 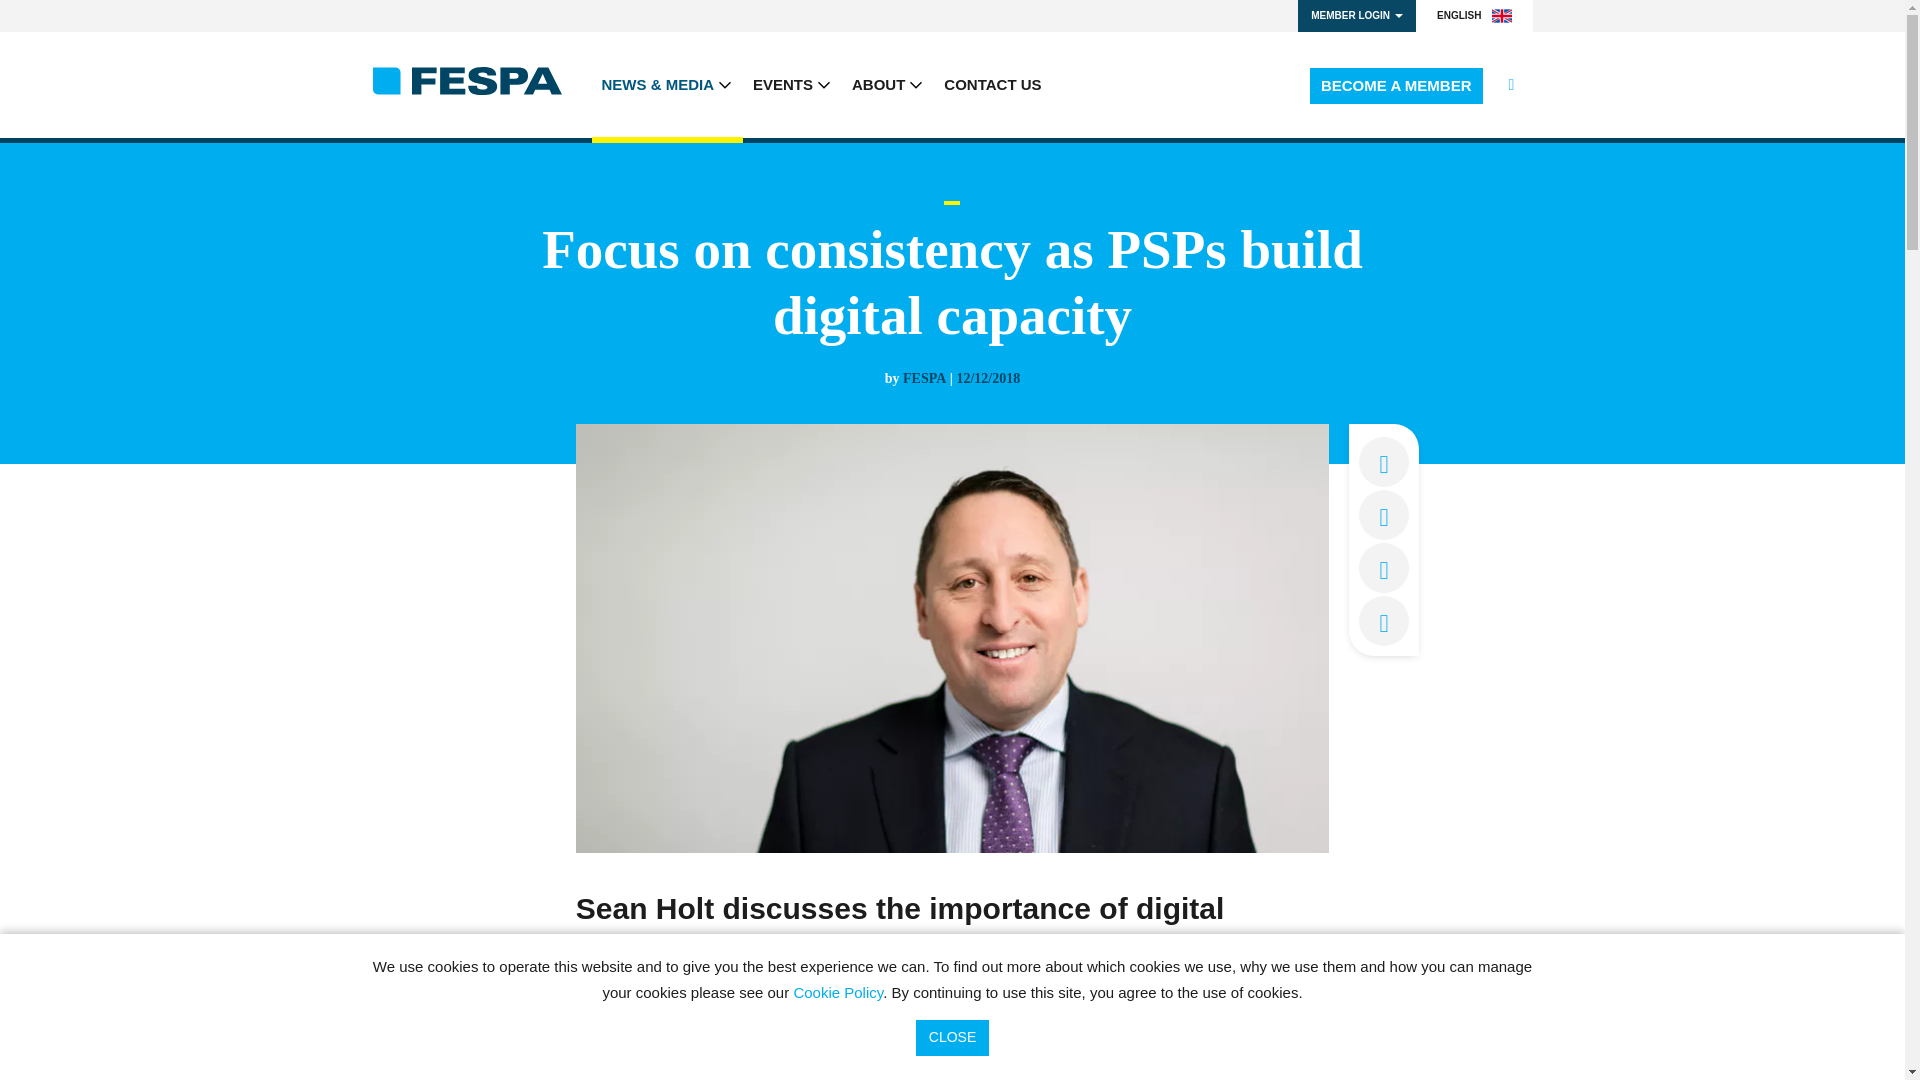 I want to click on ENGLISH, so click(x=1474, y=16).